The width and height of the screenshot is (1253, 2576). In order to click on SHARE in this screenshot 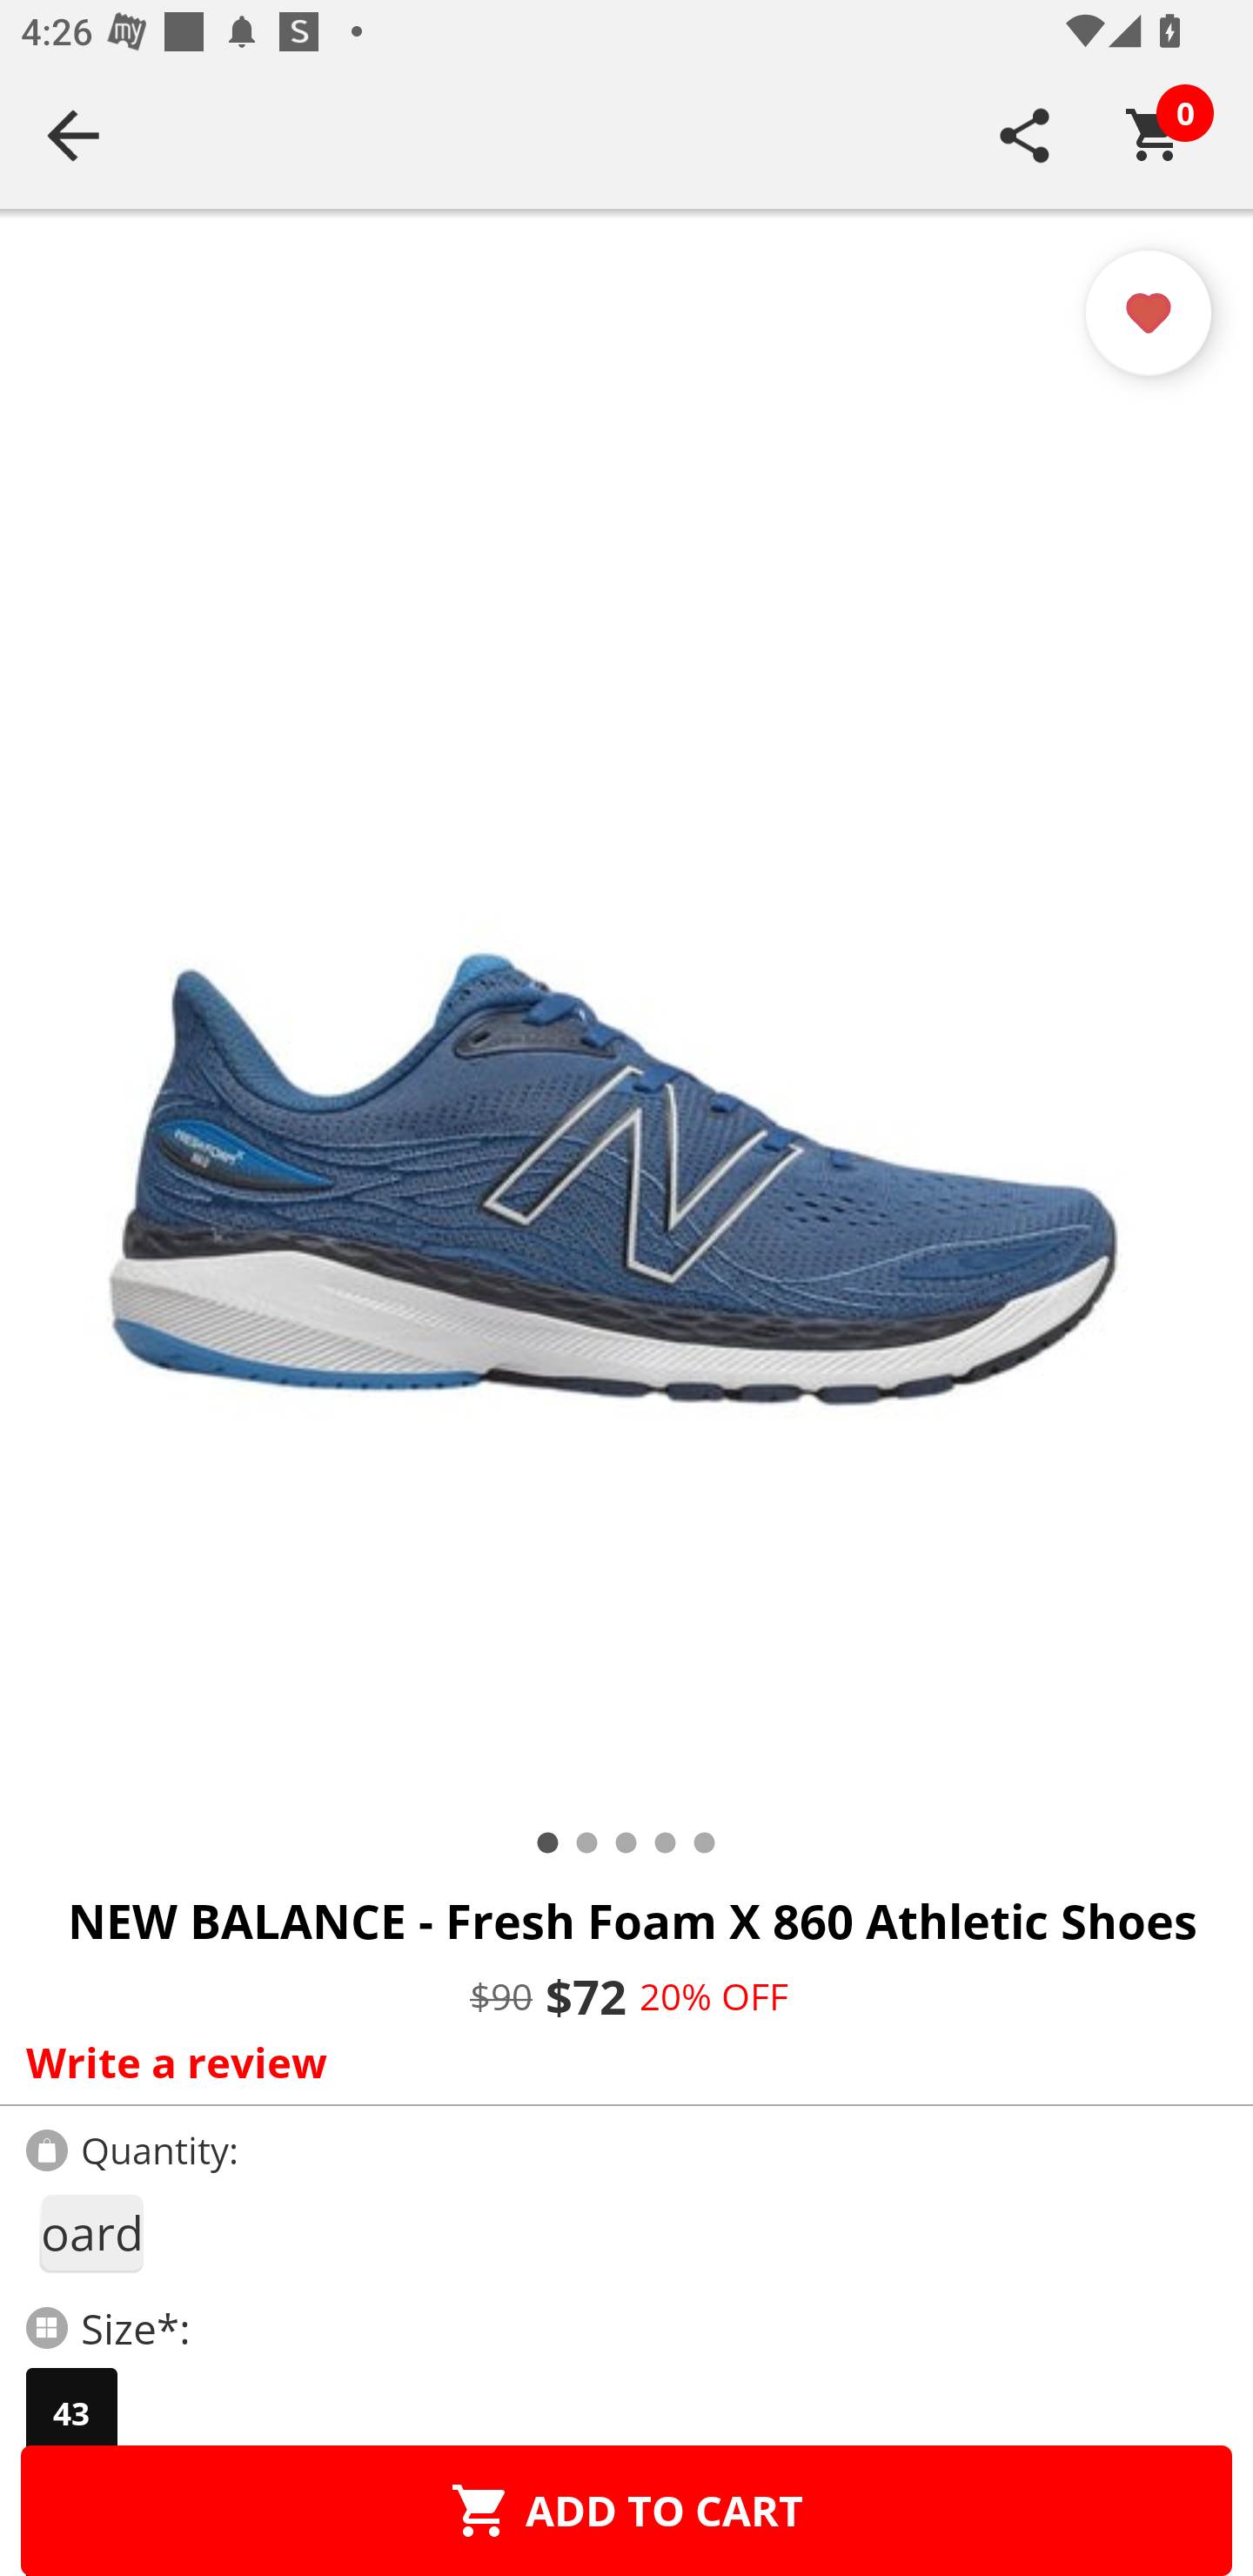, I will do `click(1025, 135)`.